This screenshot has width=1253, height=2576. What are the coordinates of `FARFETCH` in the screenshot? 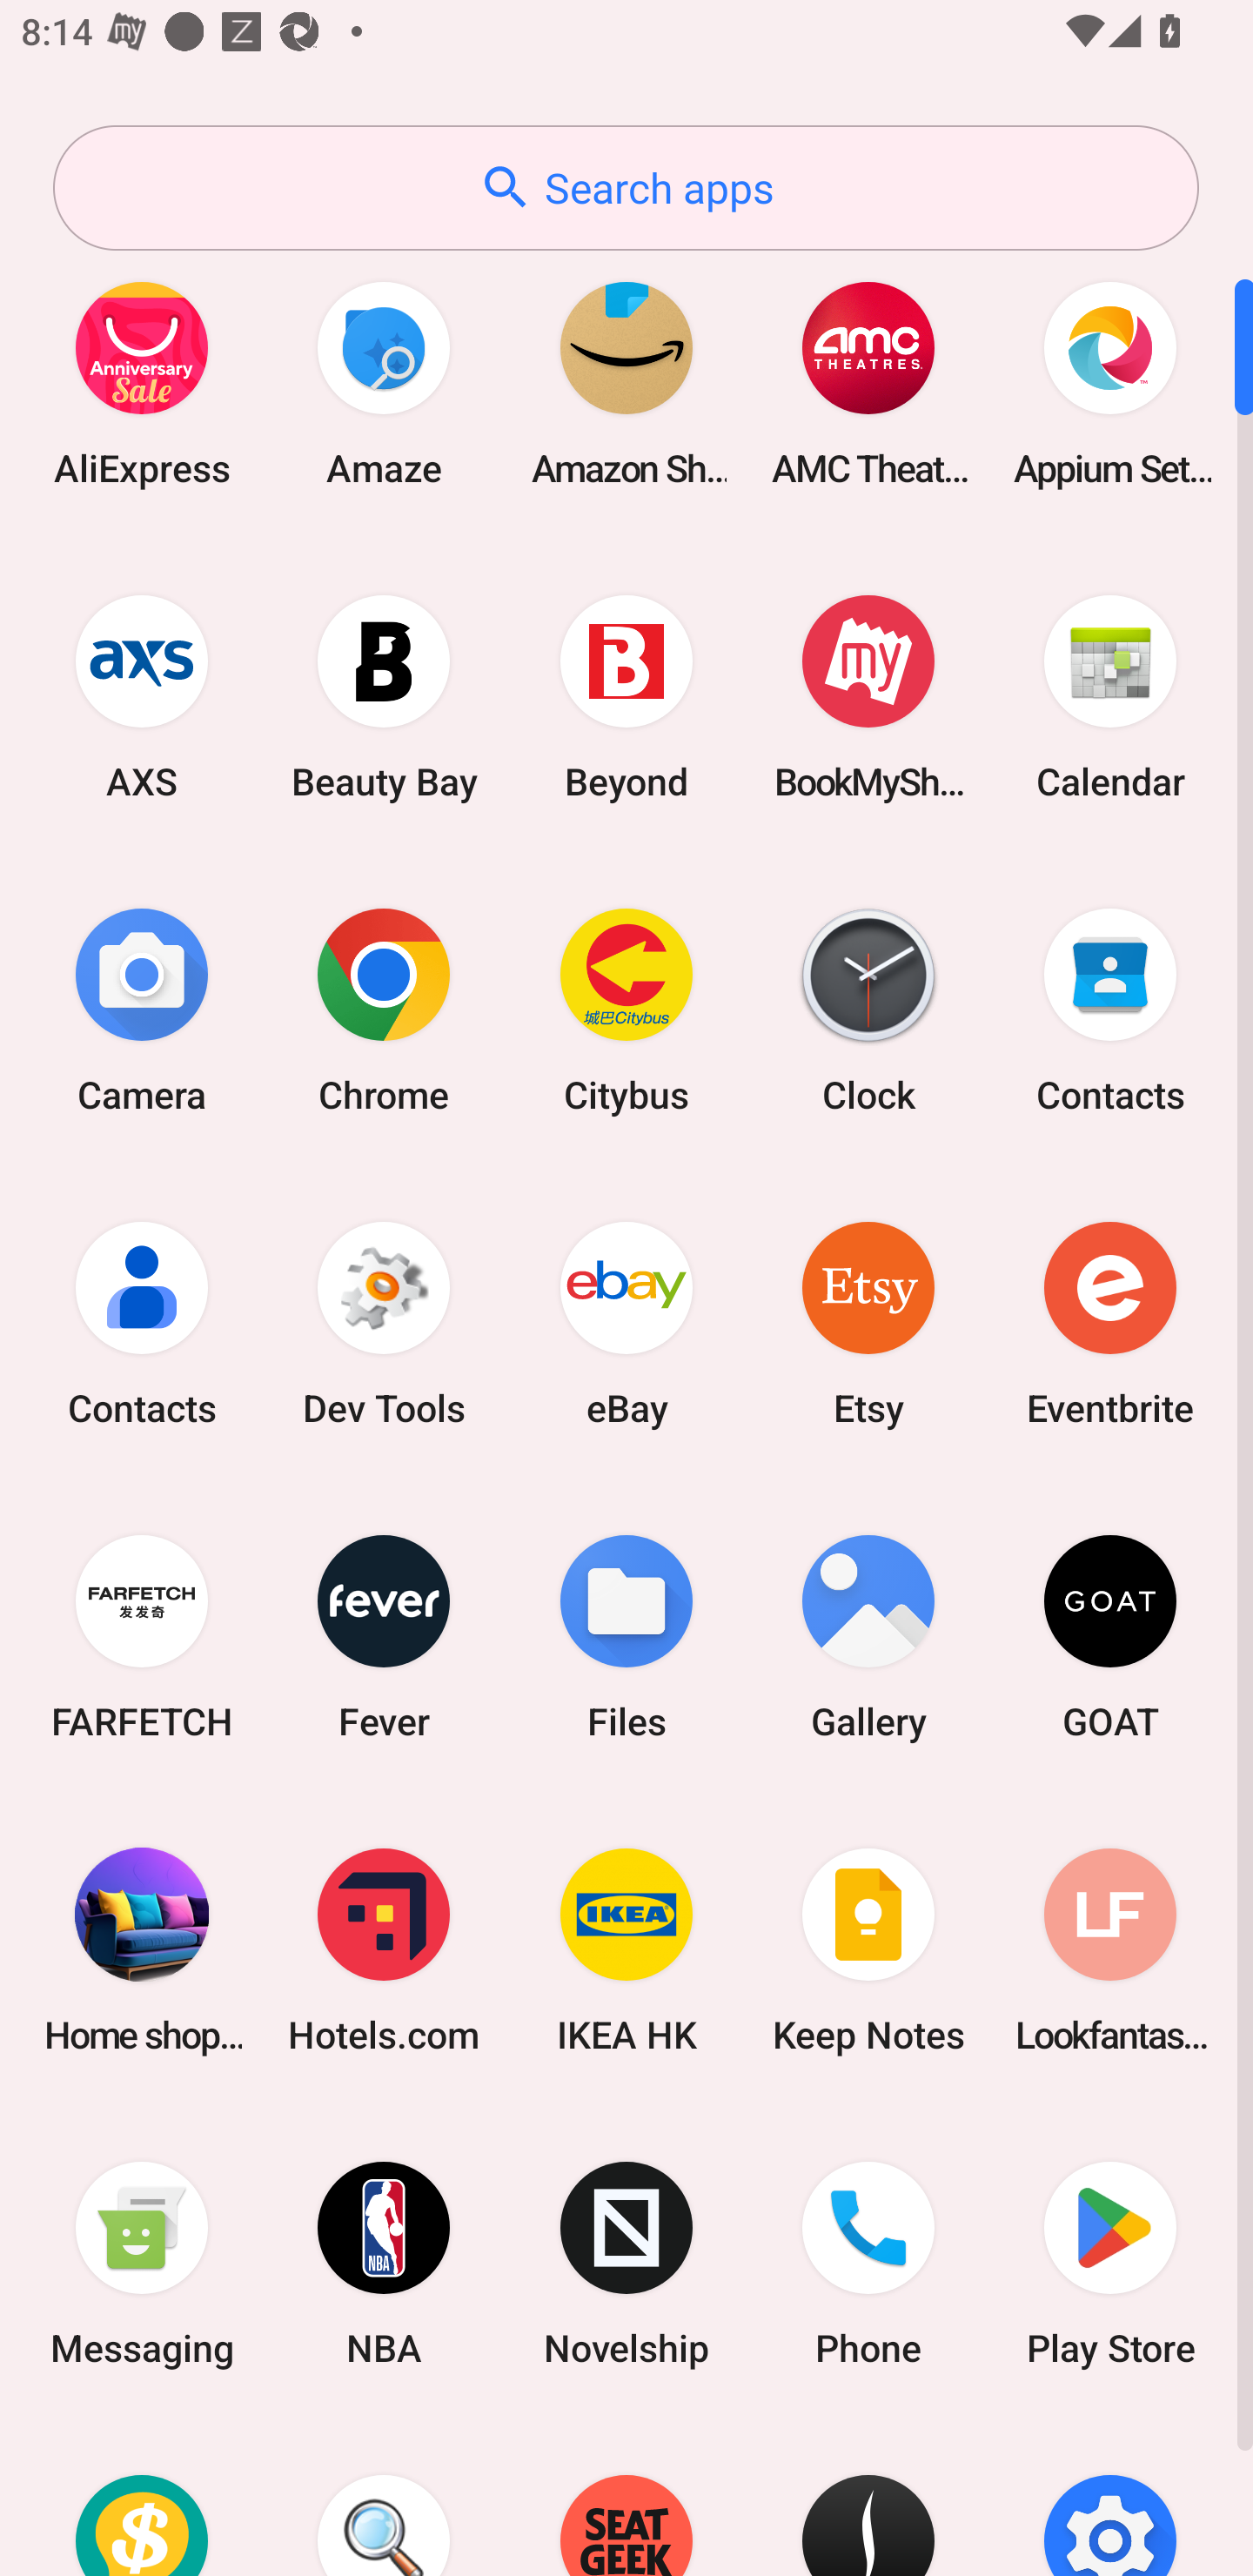 It's located at (142, 1636).